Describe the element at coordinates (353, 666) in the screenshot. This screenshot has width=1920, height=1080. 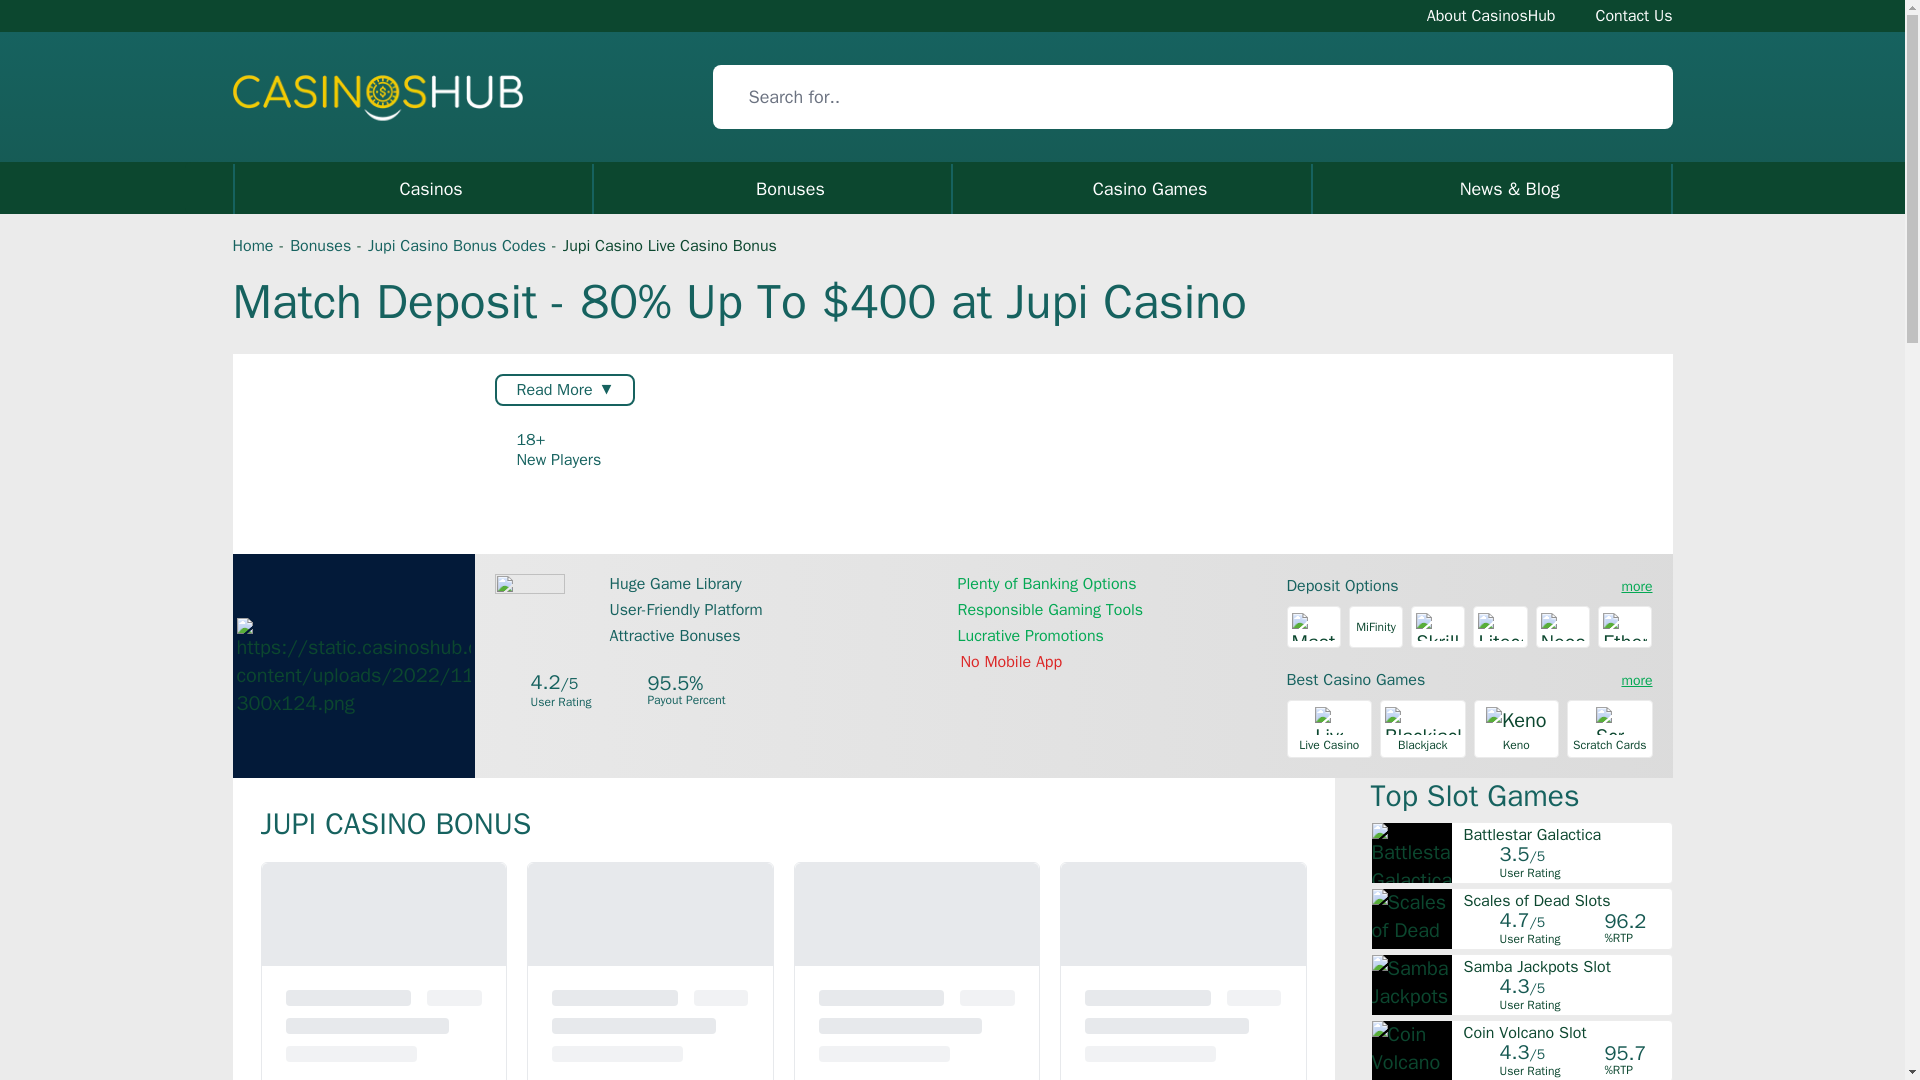
I see `Jupi Casino` at that location.